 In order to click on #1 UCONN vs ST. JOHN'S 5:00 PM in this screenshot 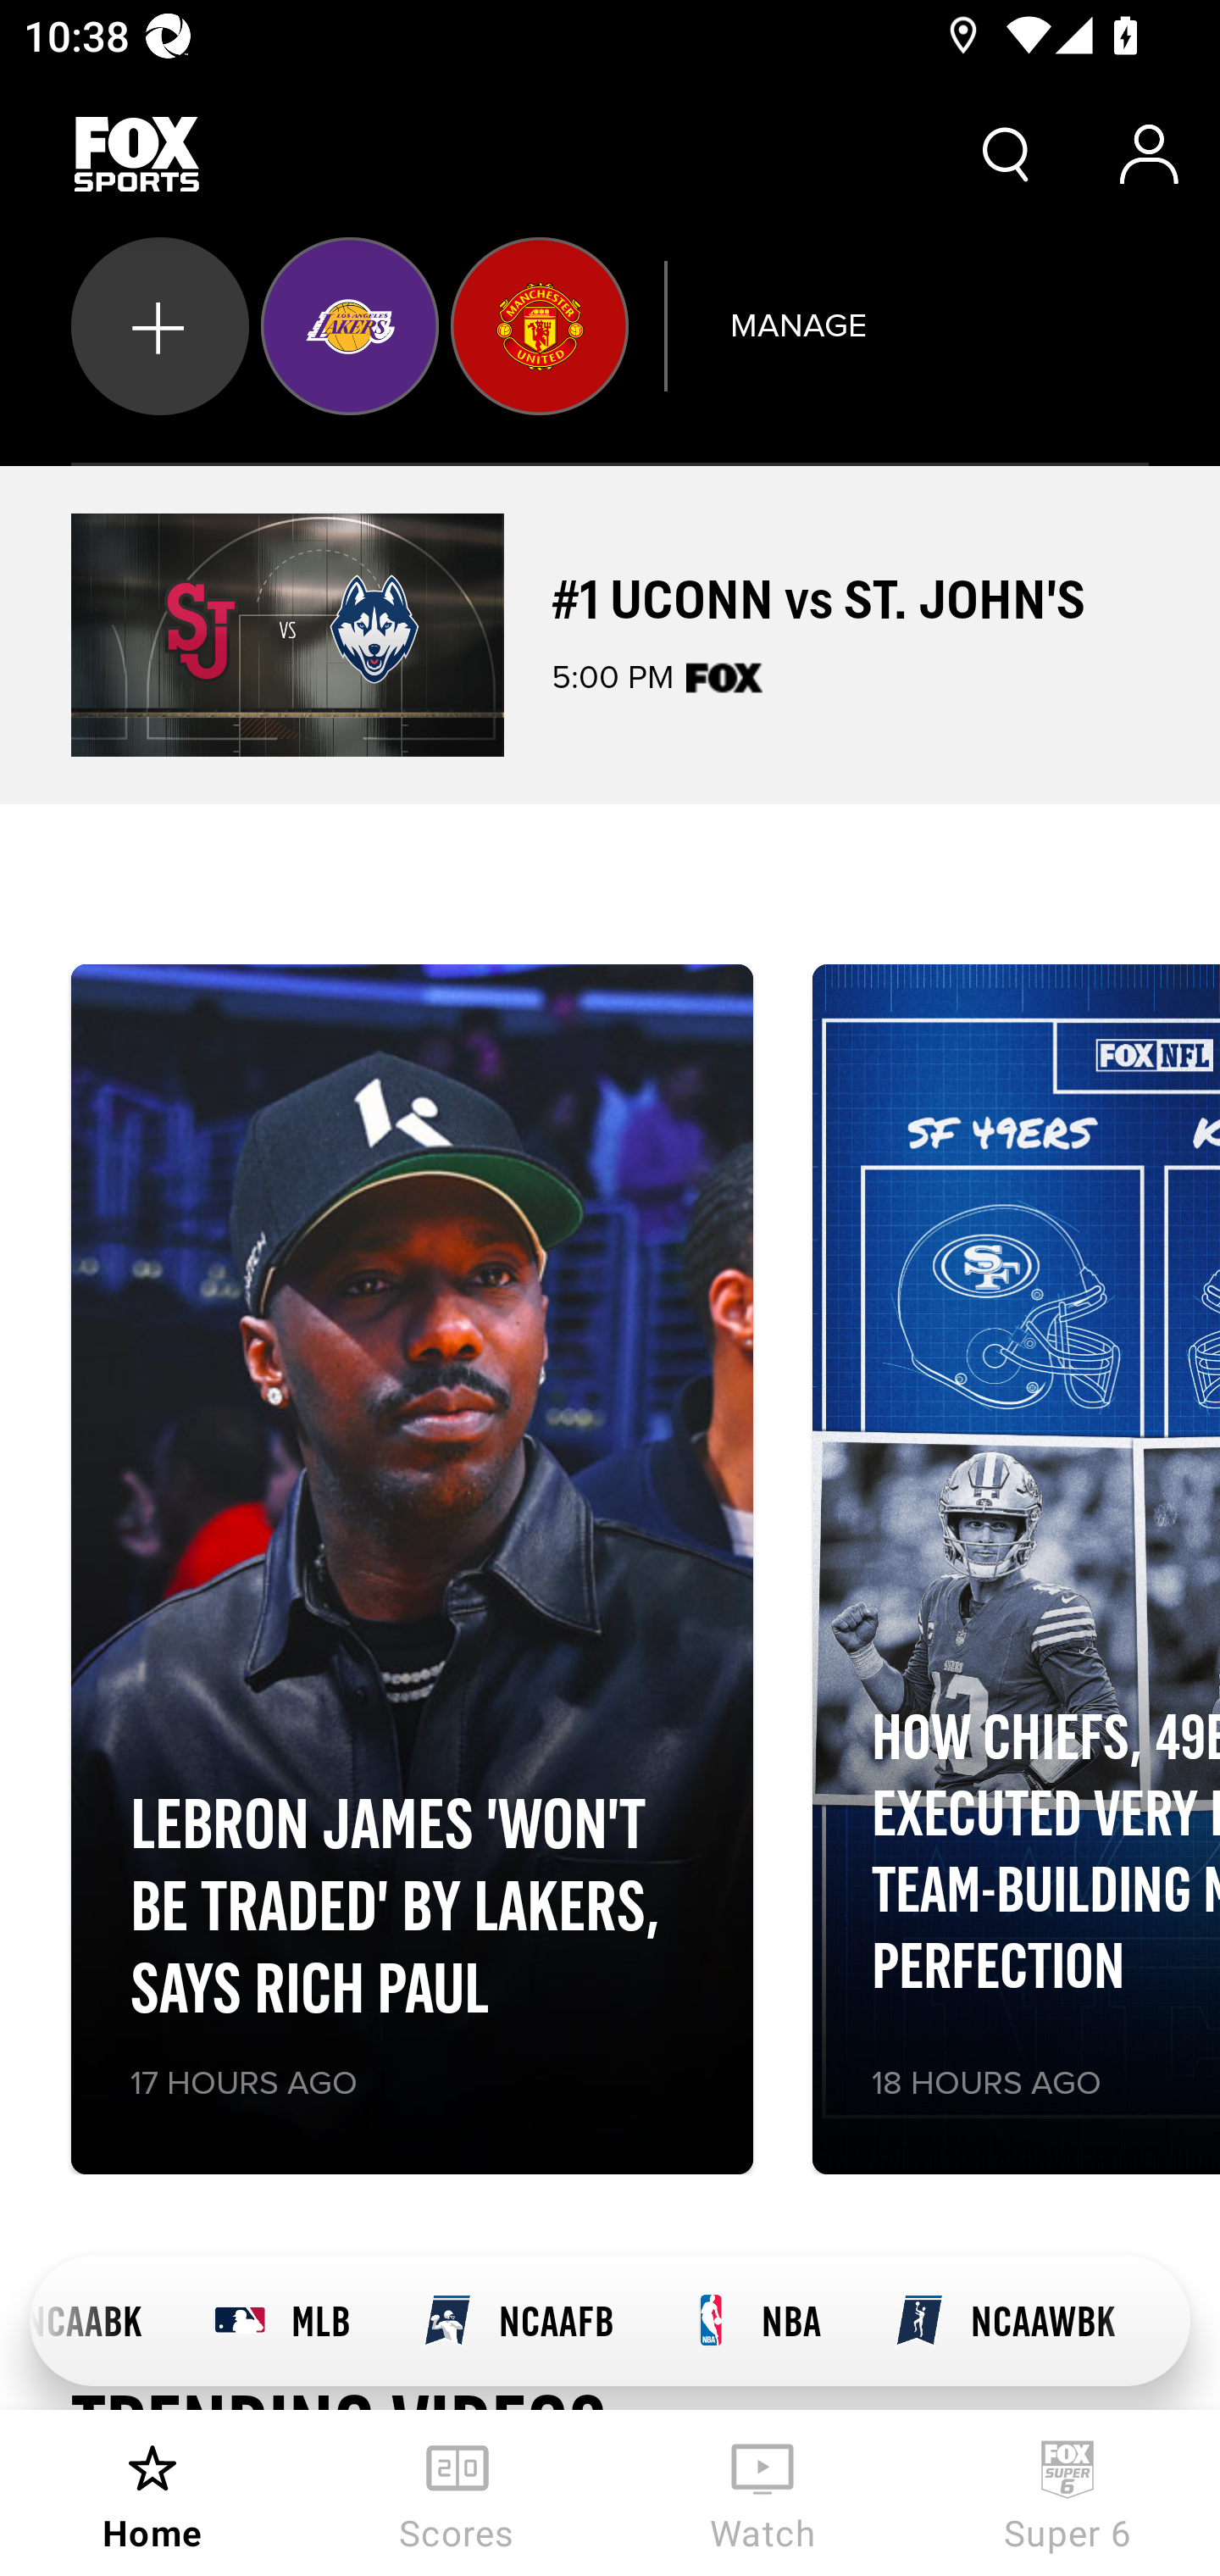, I will do `click(610, 635)`.